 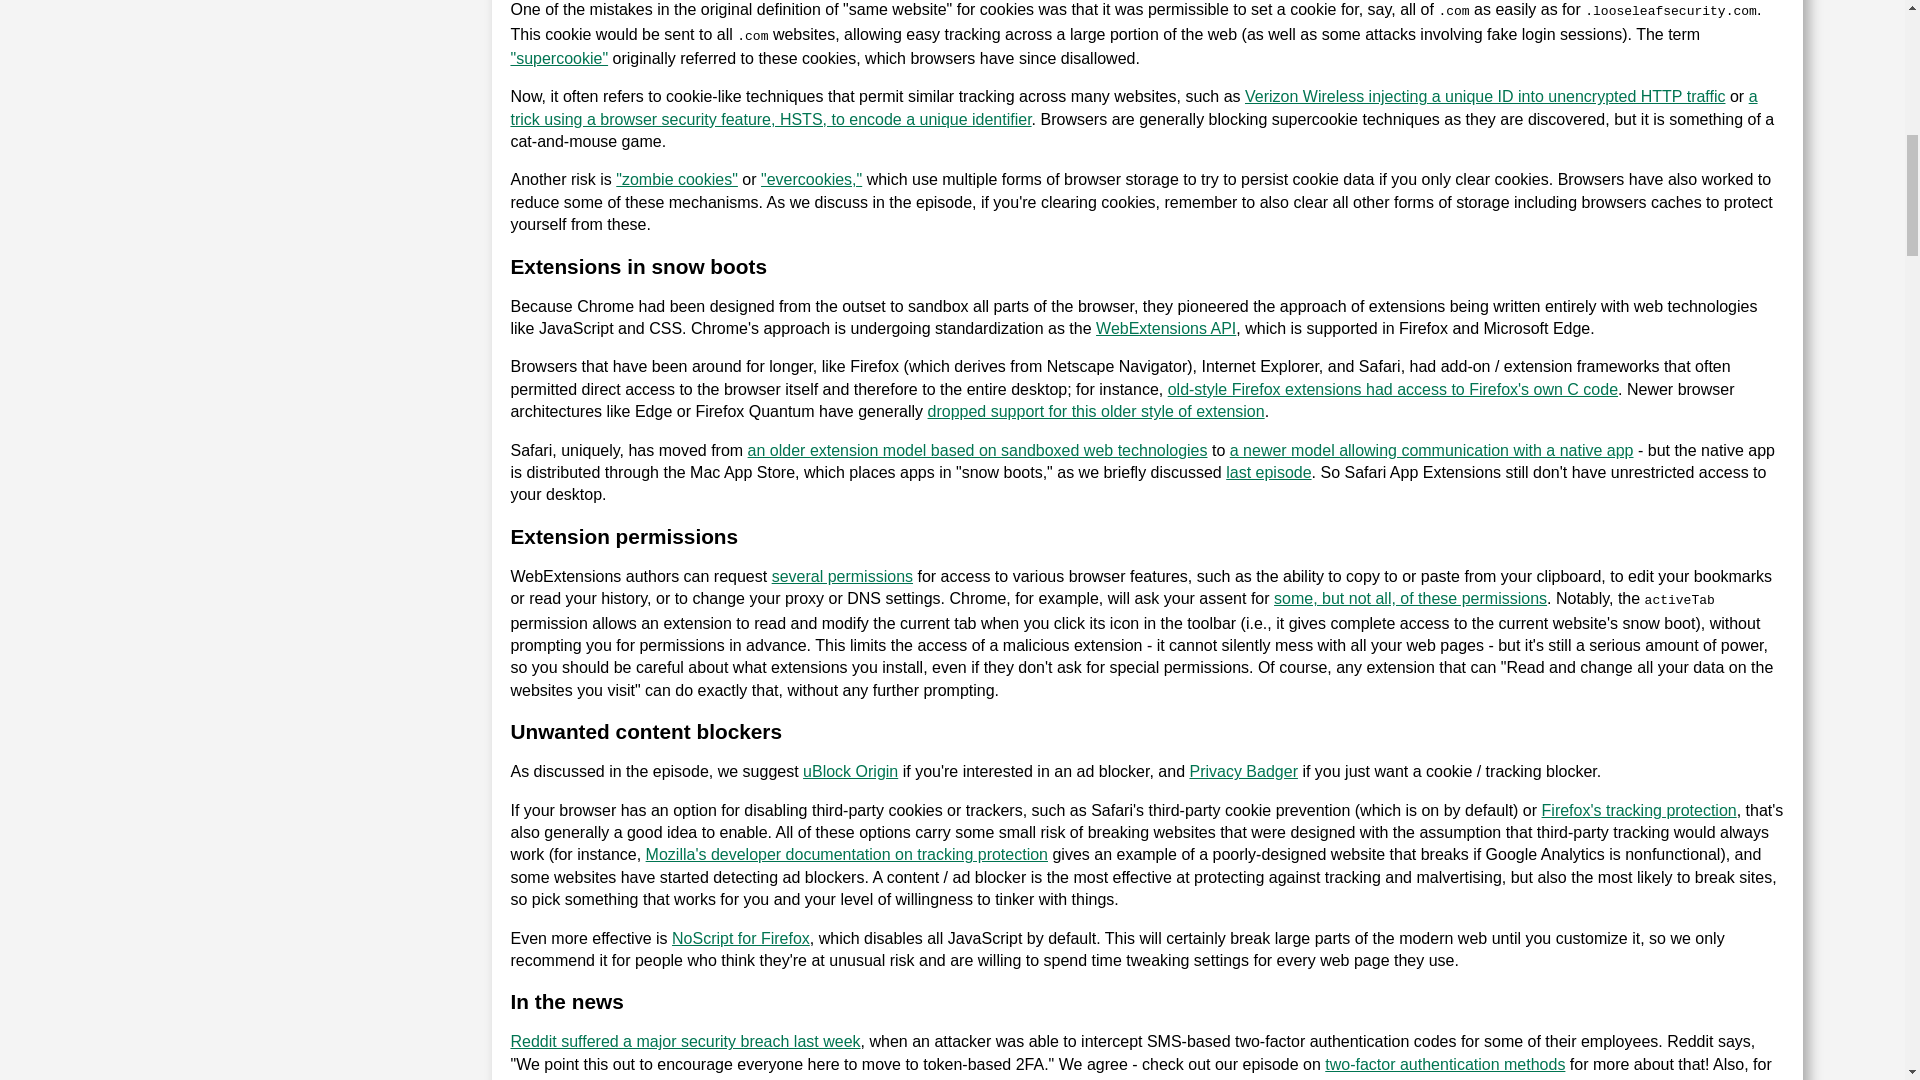 I want to click on Firefox's tracking protection, so click(x=1639, y=810).